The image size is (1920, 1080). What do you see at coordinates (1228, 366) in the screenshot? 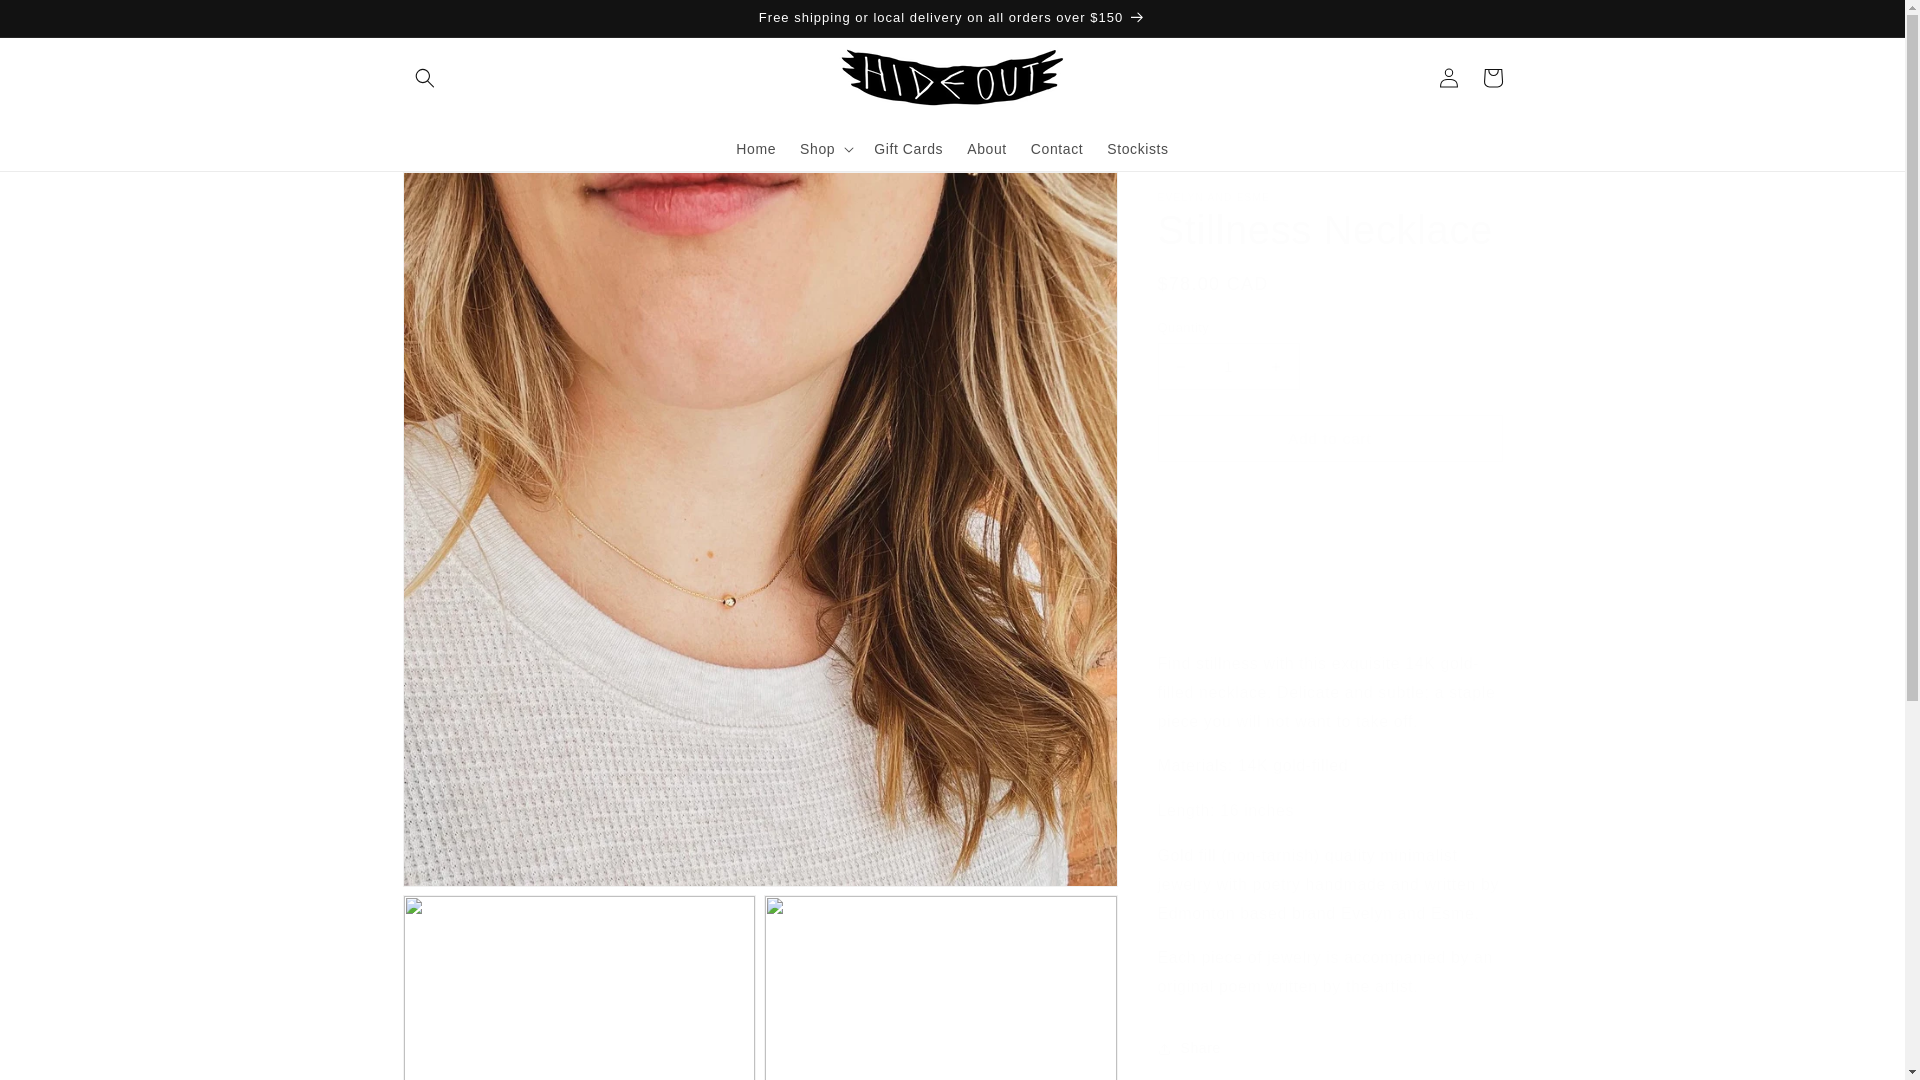
I see `1` at bounding box center [1228, 366].